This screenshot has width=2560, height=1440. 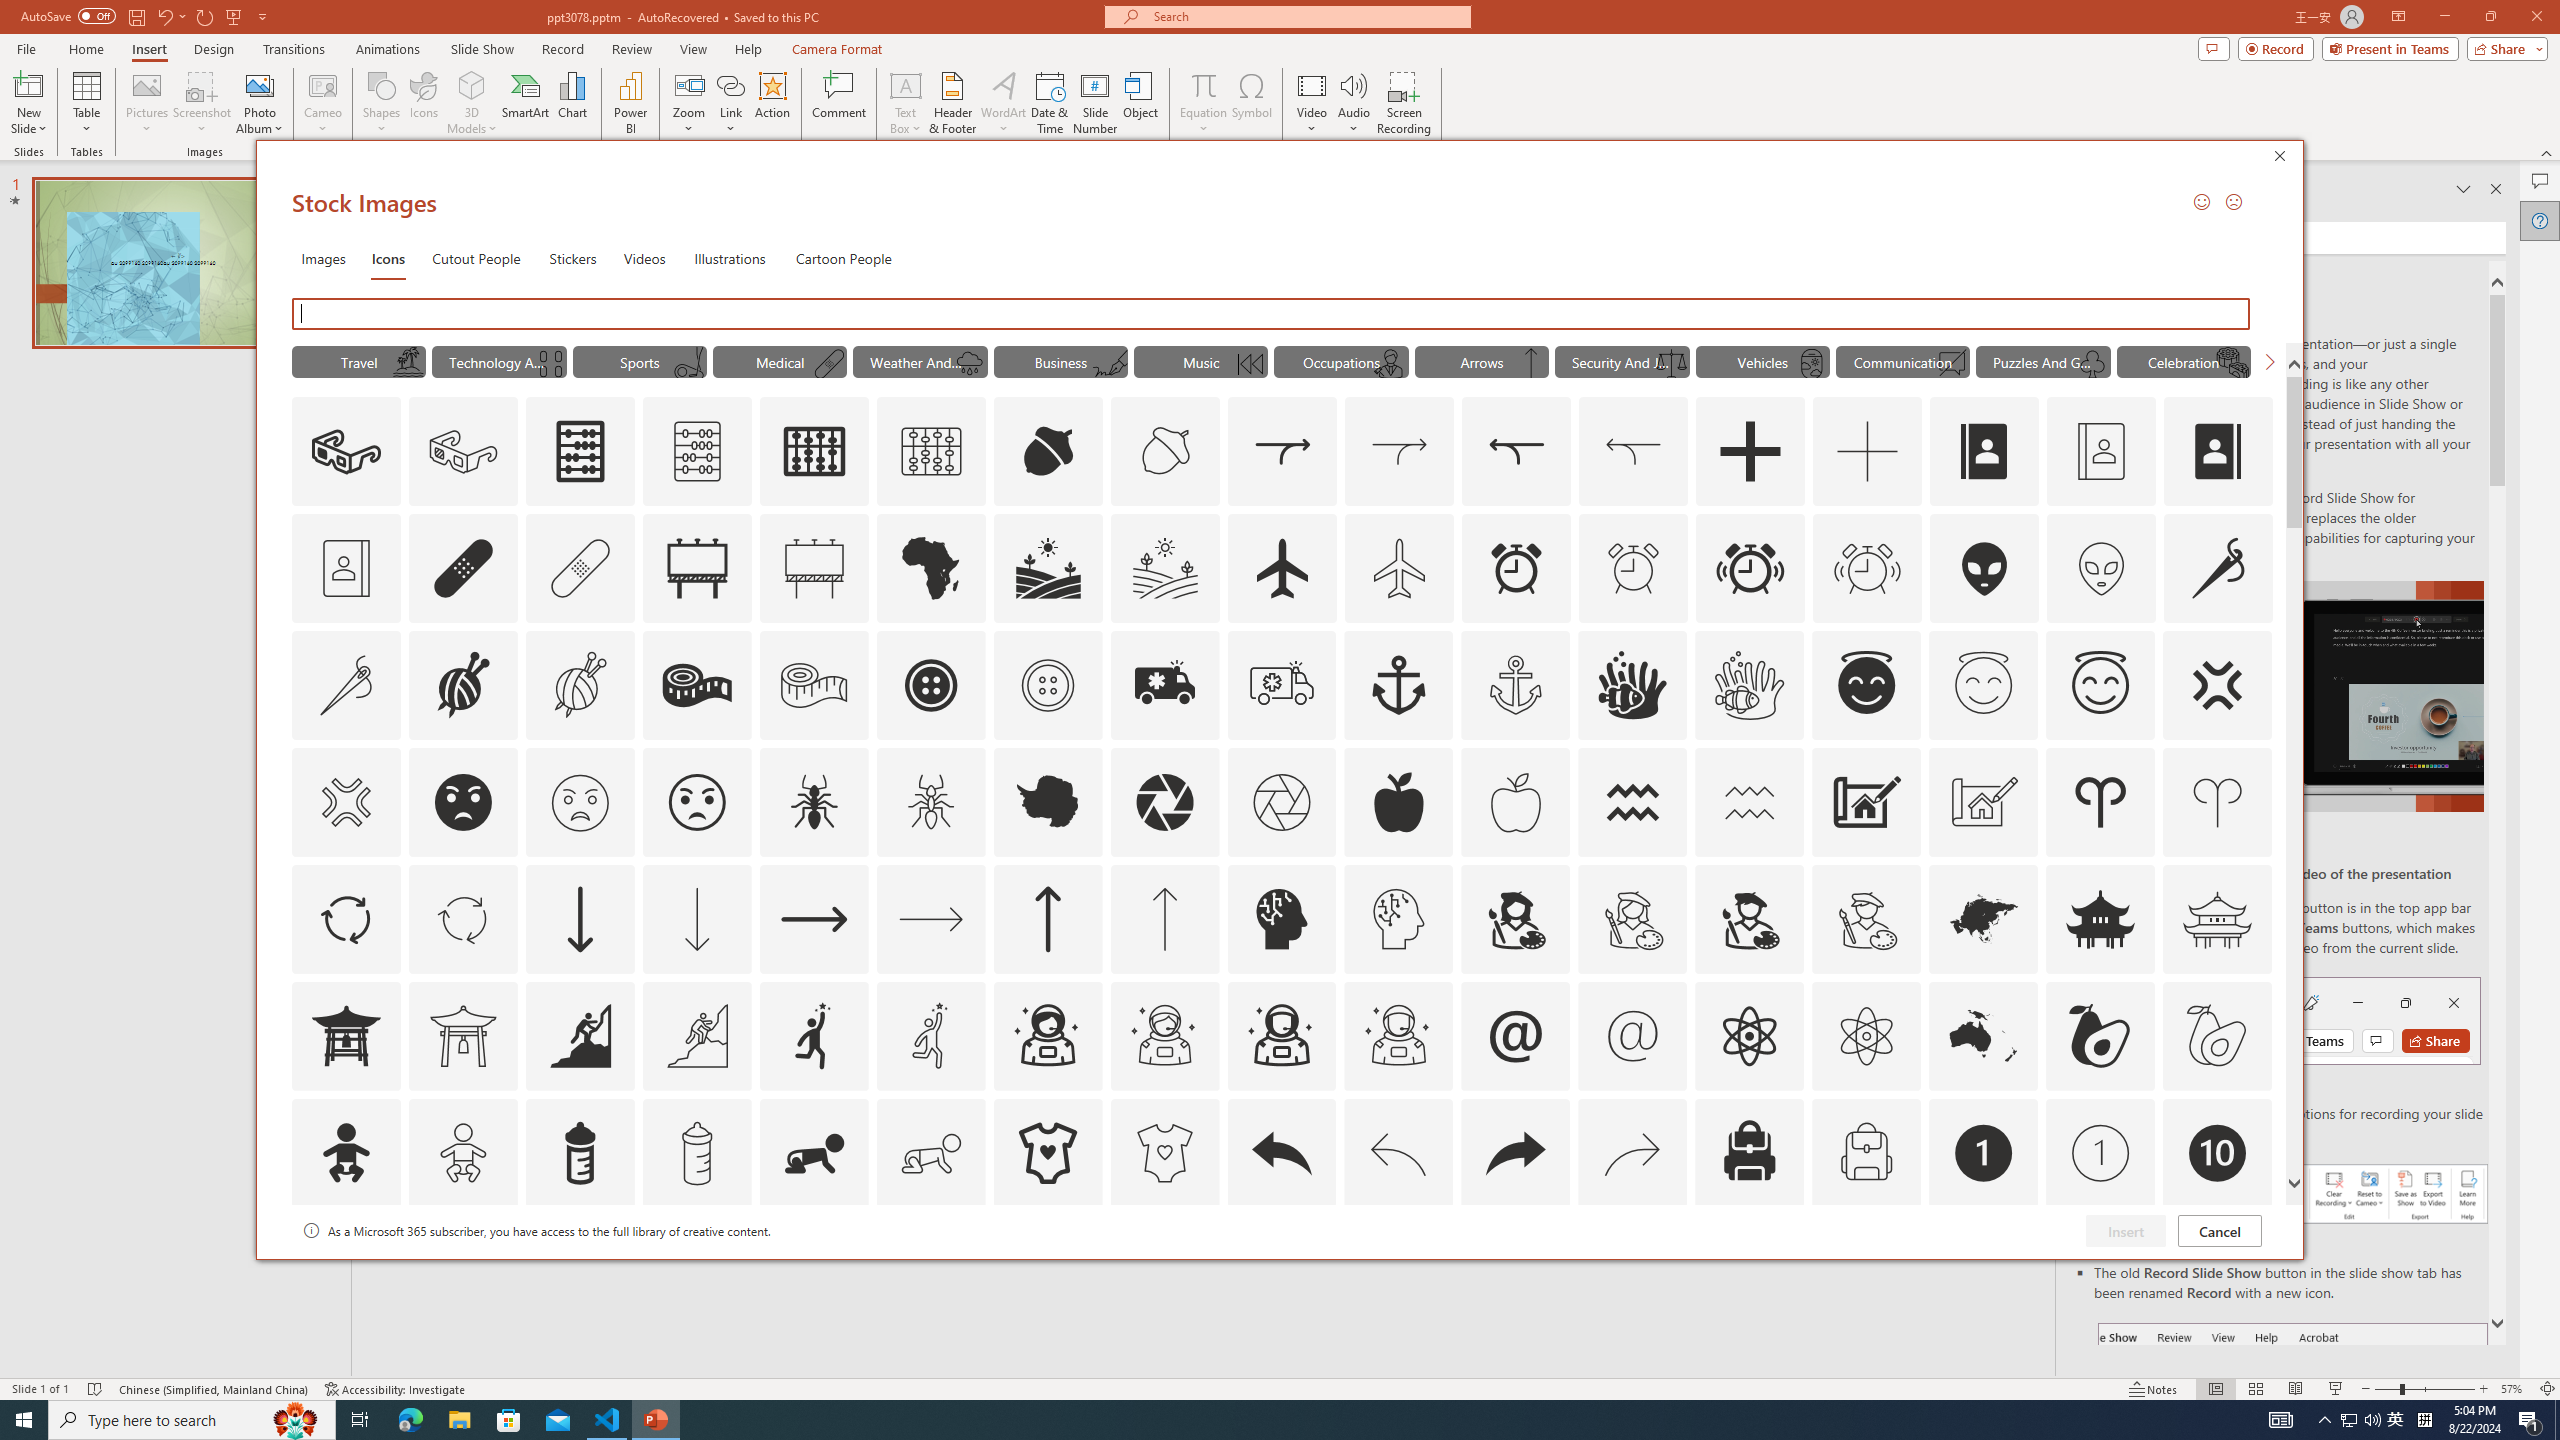 I want to click on Camera Format, so click(x=837, y=49).